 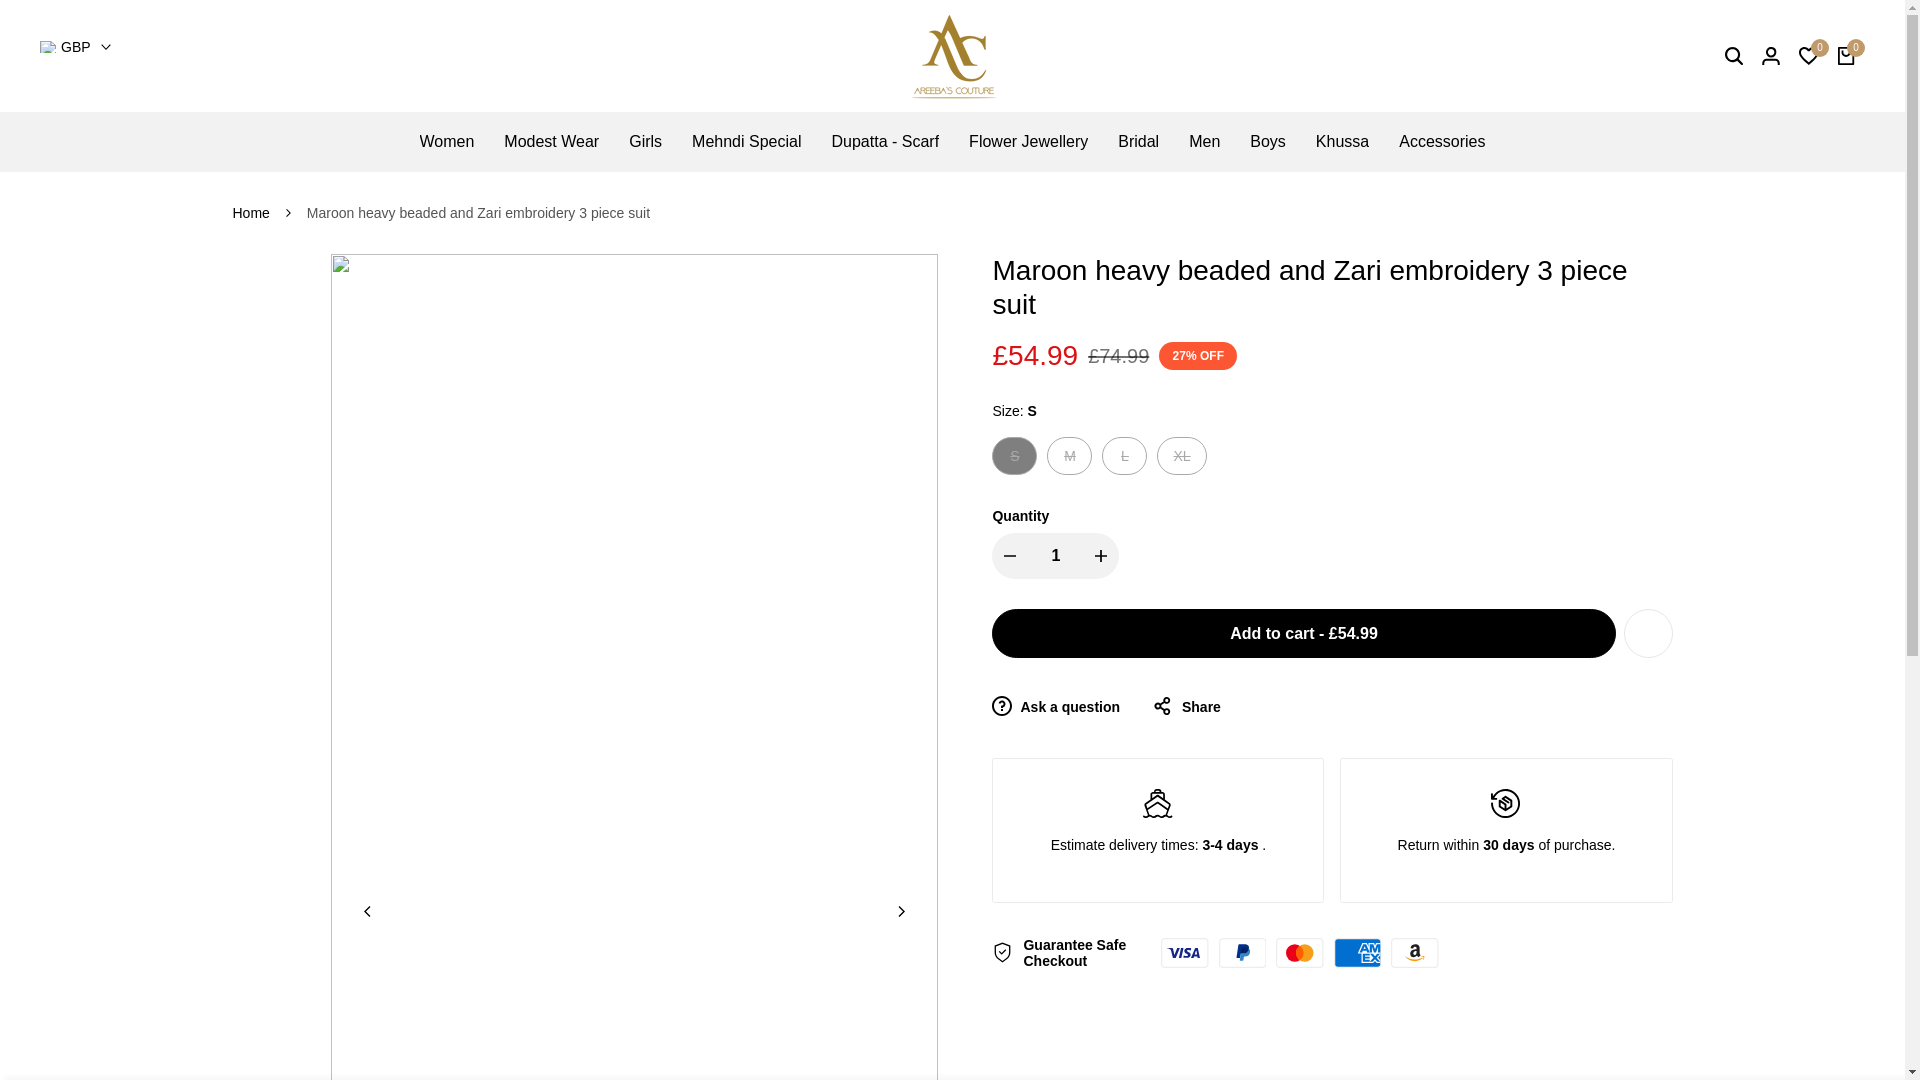 What do you see at coordinates (1299, 952) in the screenshot?
I see `Mastercard` at bounding box center [1299, 952].